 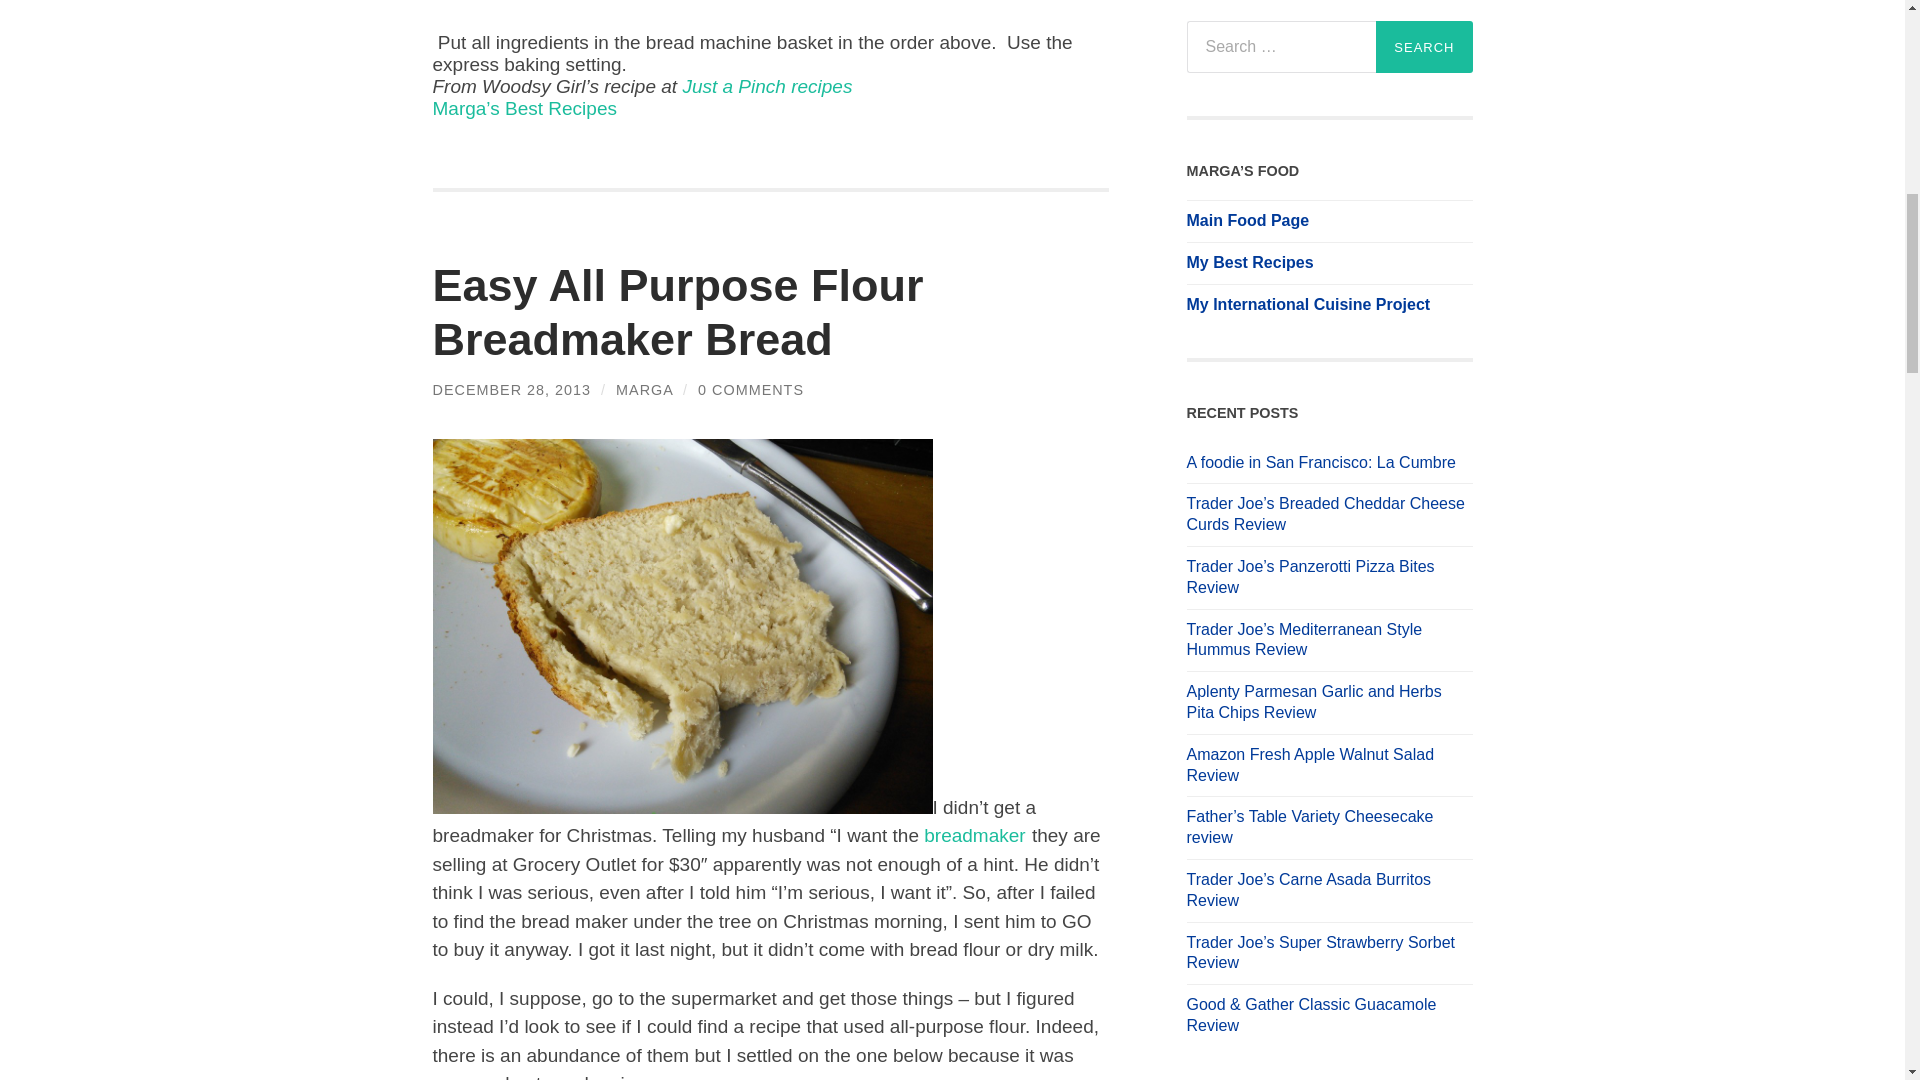 What do you see at coordinates (751, 390) in the screenshot?
I see `0 COMMENTS` at bounding box center [751, 390].